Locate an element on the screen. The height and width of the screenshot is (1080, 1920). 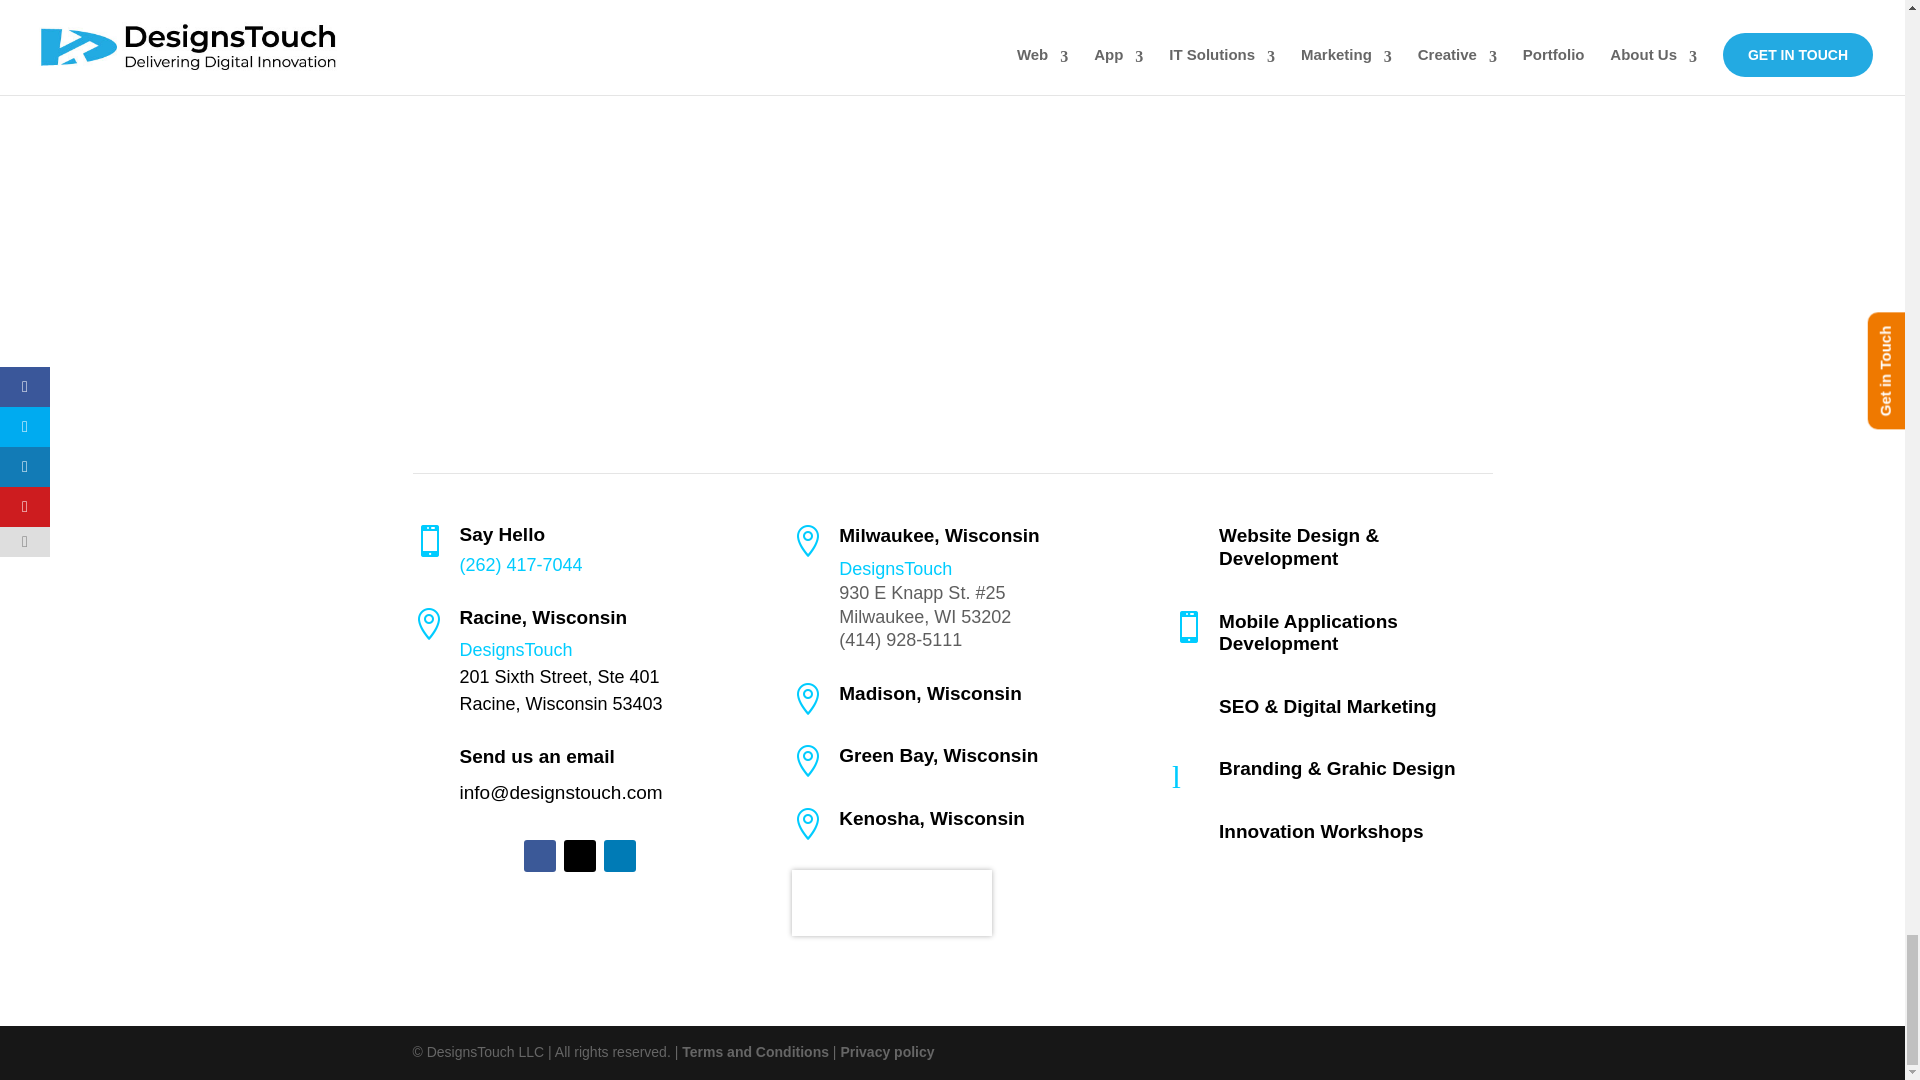
Google Rating is located at coordinates (892, 903).